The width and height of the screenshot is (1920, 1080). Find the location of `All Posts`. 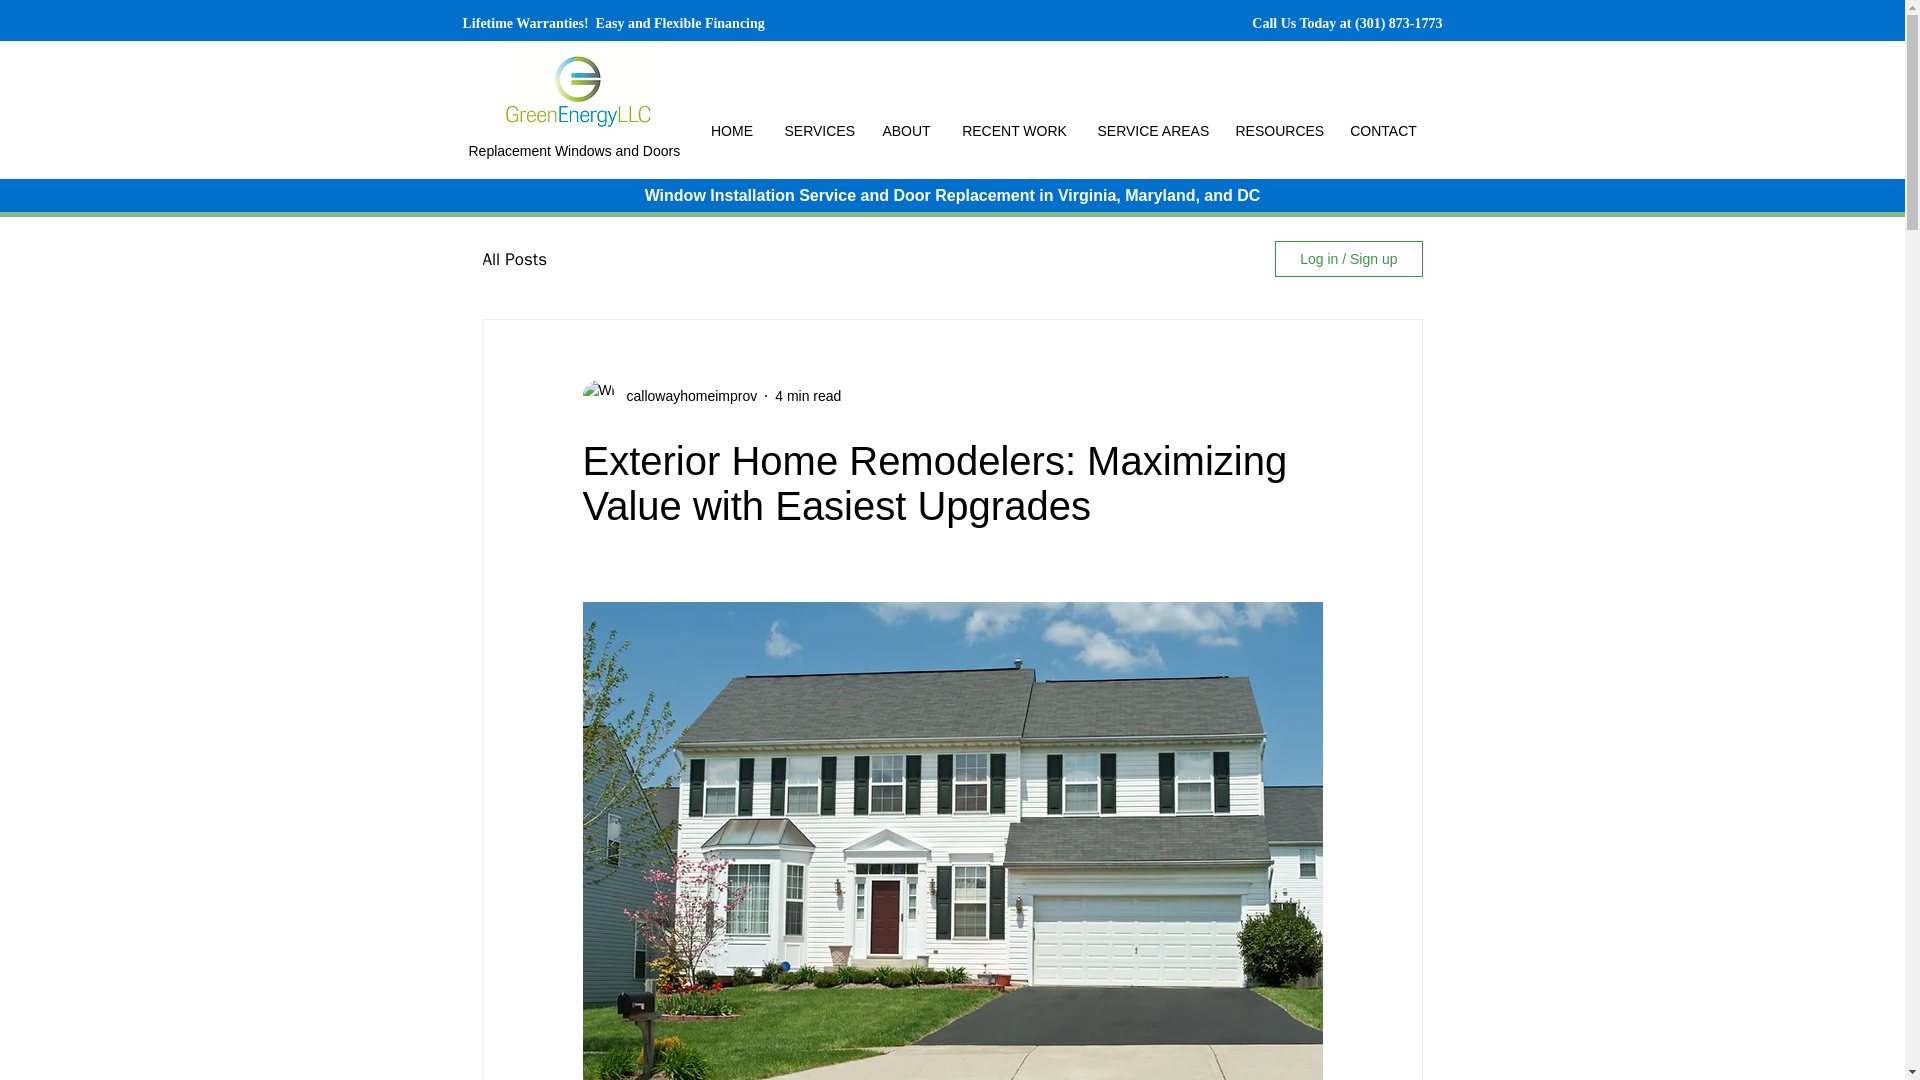

All Posts is located at coordinates (514, 260).